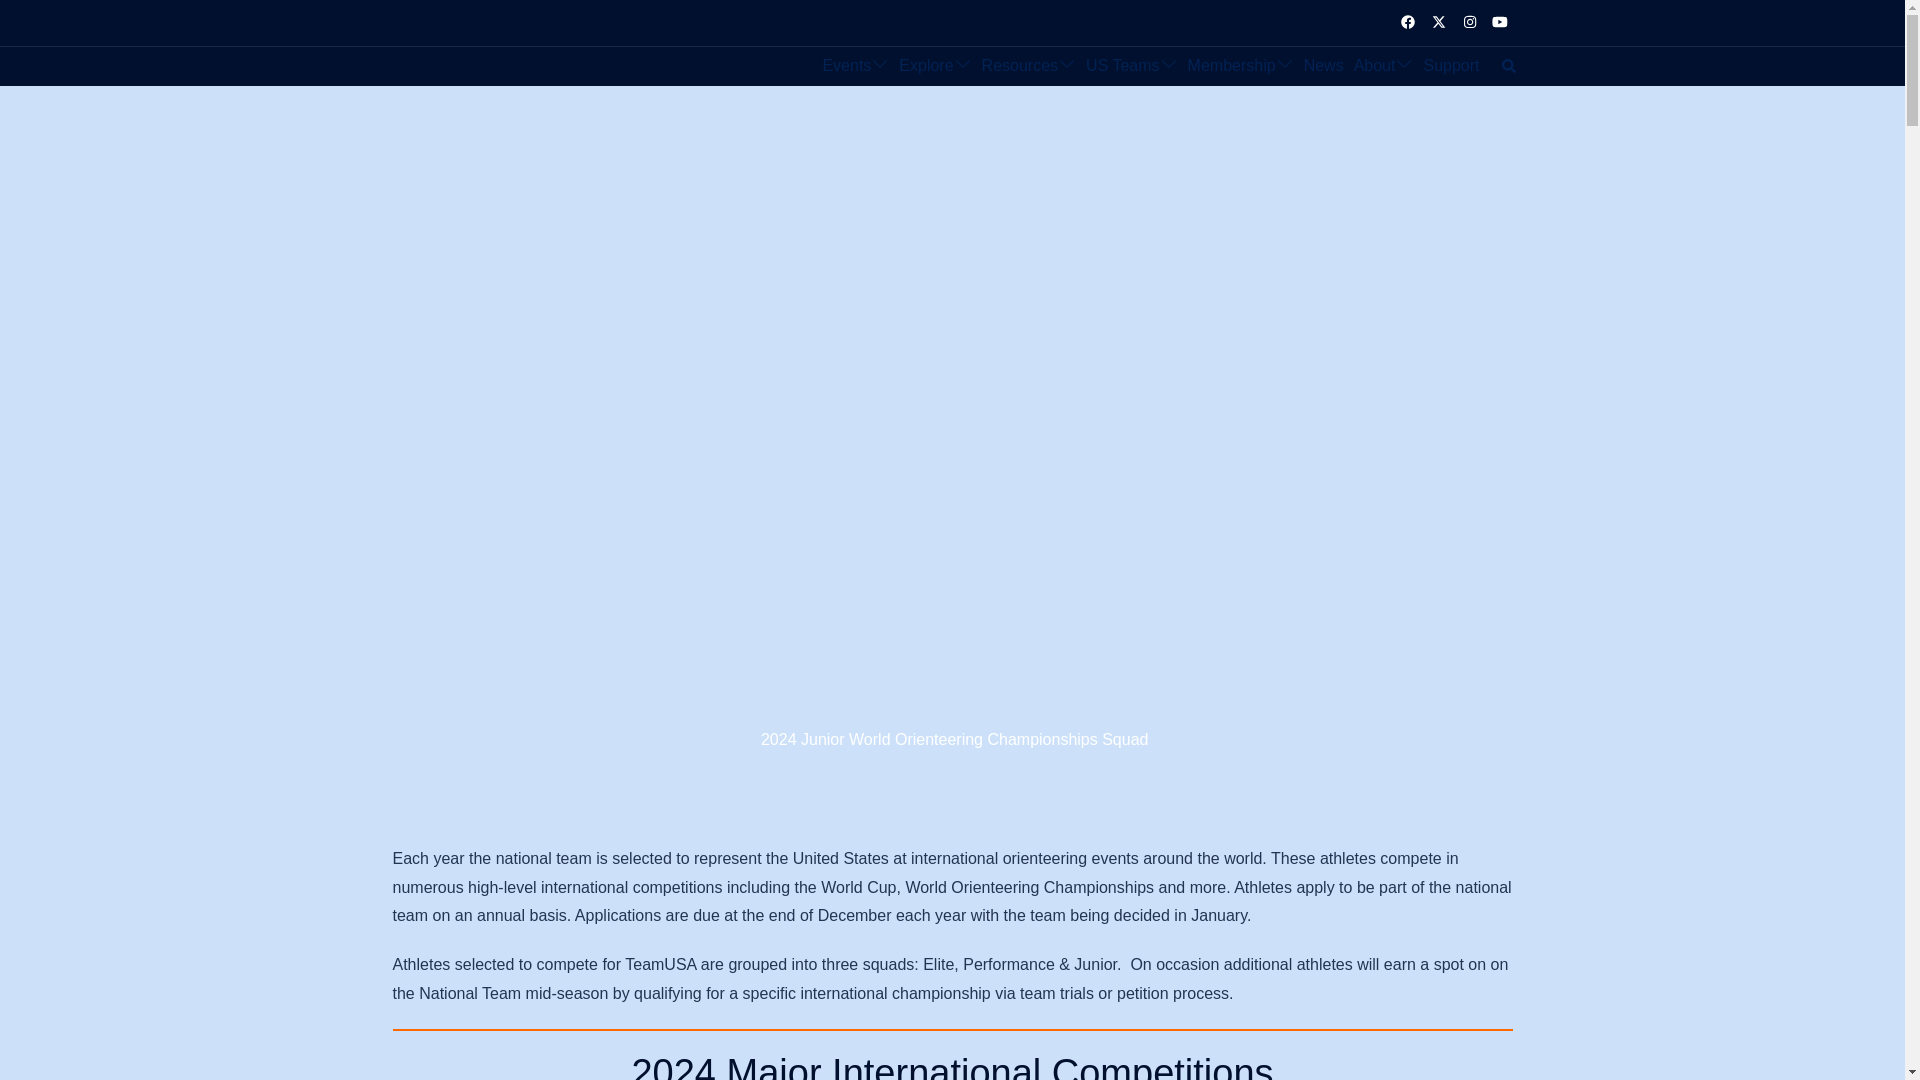 The width and height of the screenshot is (1920, 1080). What do you see at coordinates (925, 66) in the screenshot?
I see `Explore` at bounding box center [925, 66].